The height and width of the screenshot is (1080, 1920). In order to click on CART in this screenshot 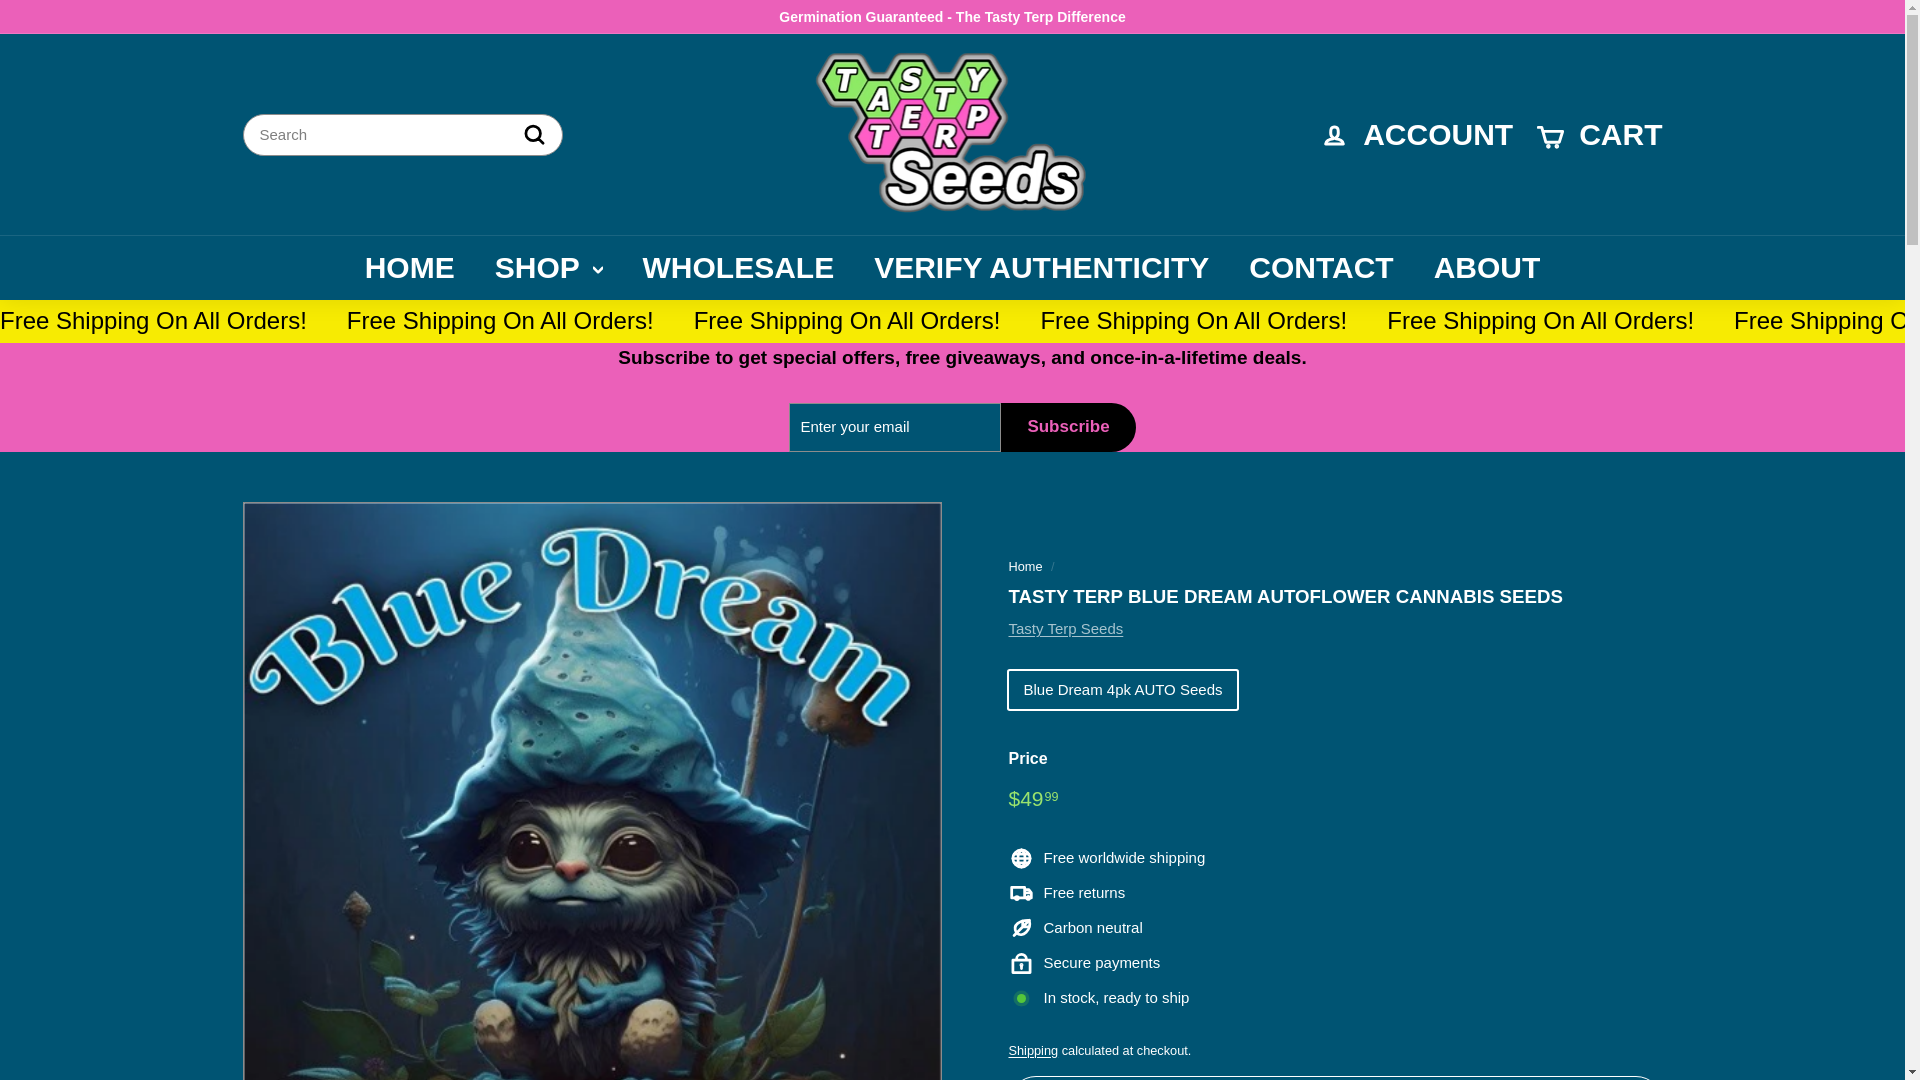, I will do `click(1599, 134)`.